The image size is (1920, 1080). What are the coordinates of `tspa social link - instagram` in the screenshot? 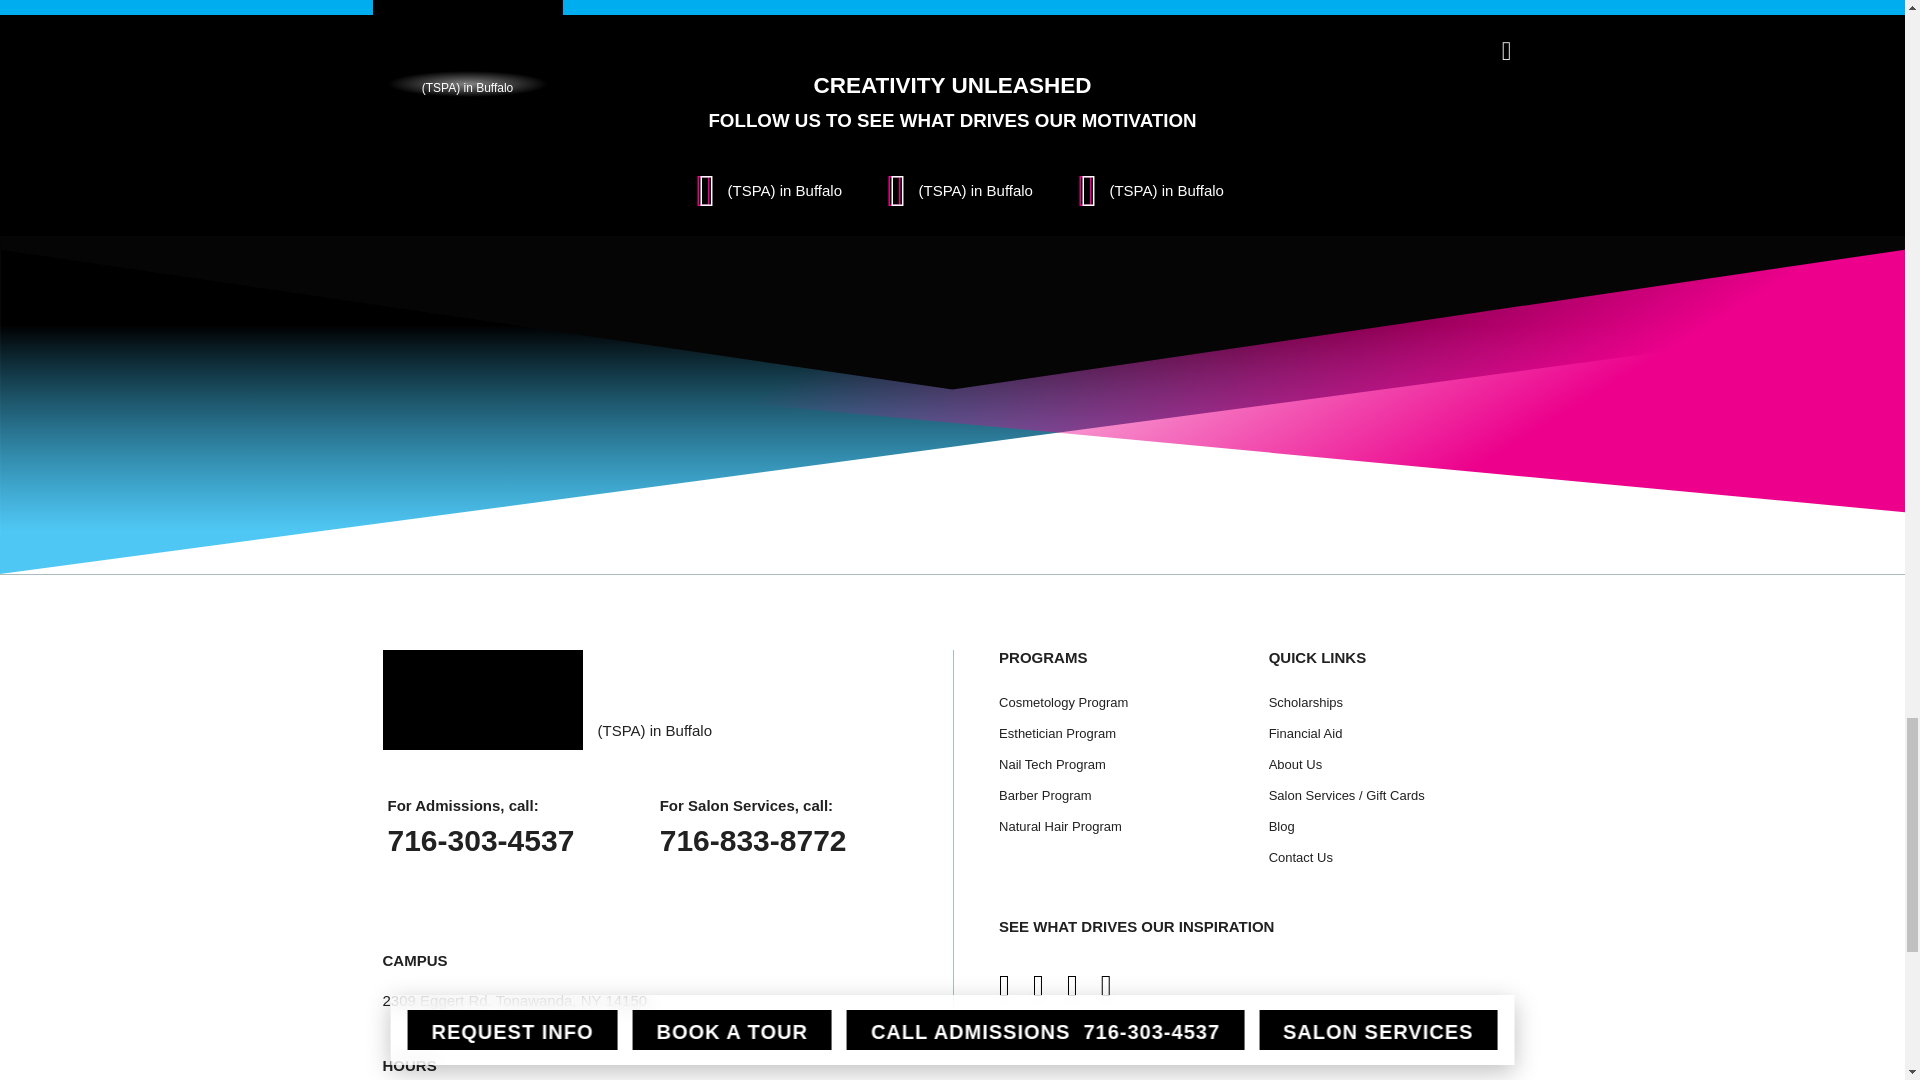 It's located at (762, 190).